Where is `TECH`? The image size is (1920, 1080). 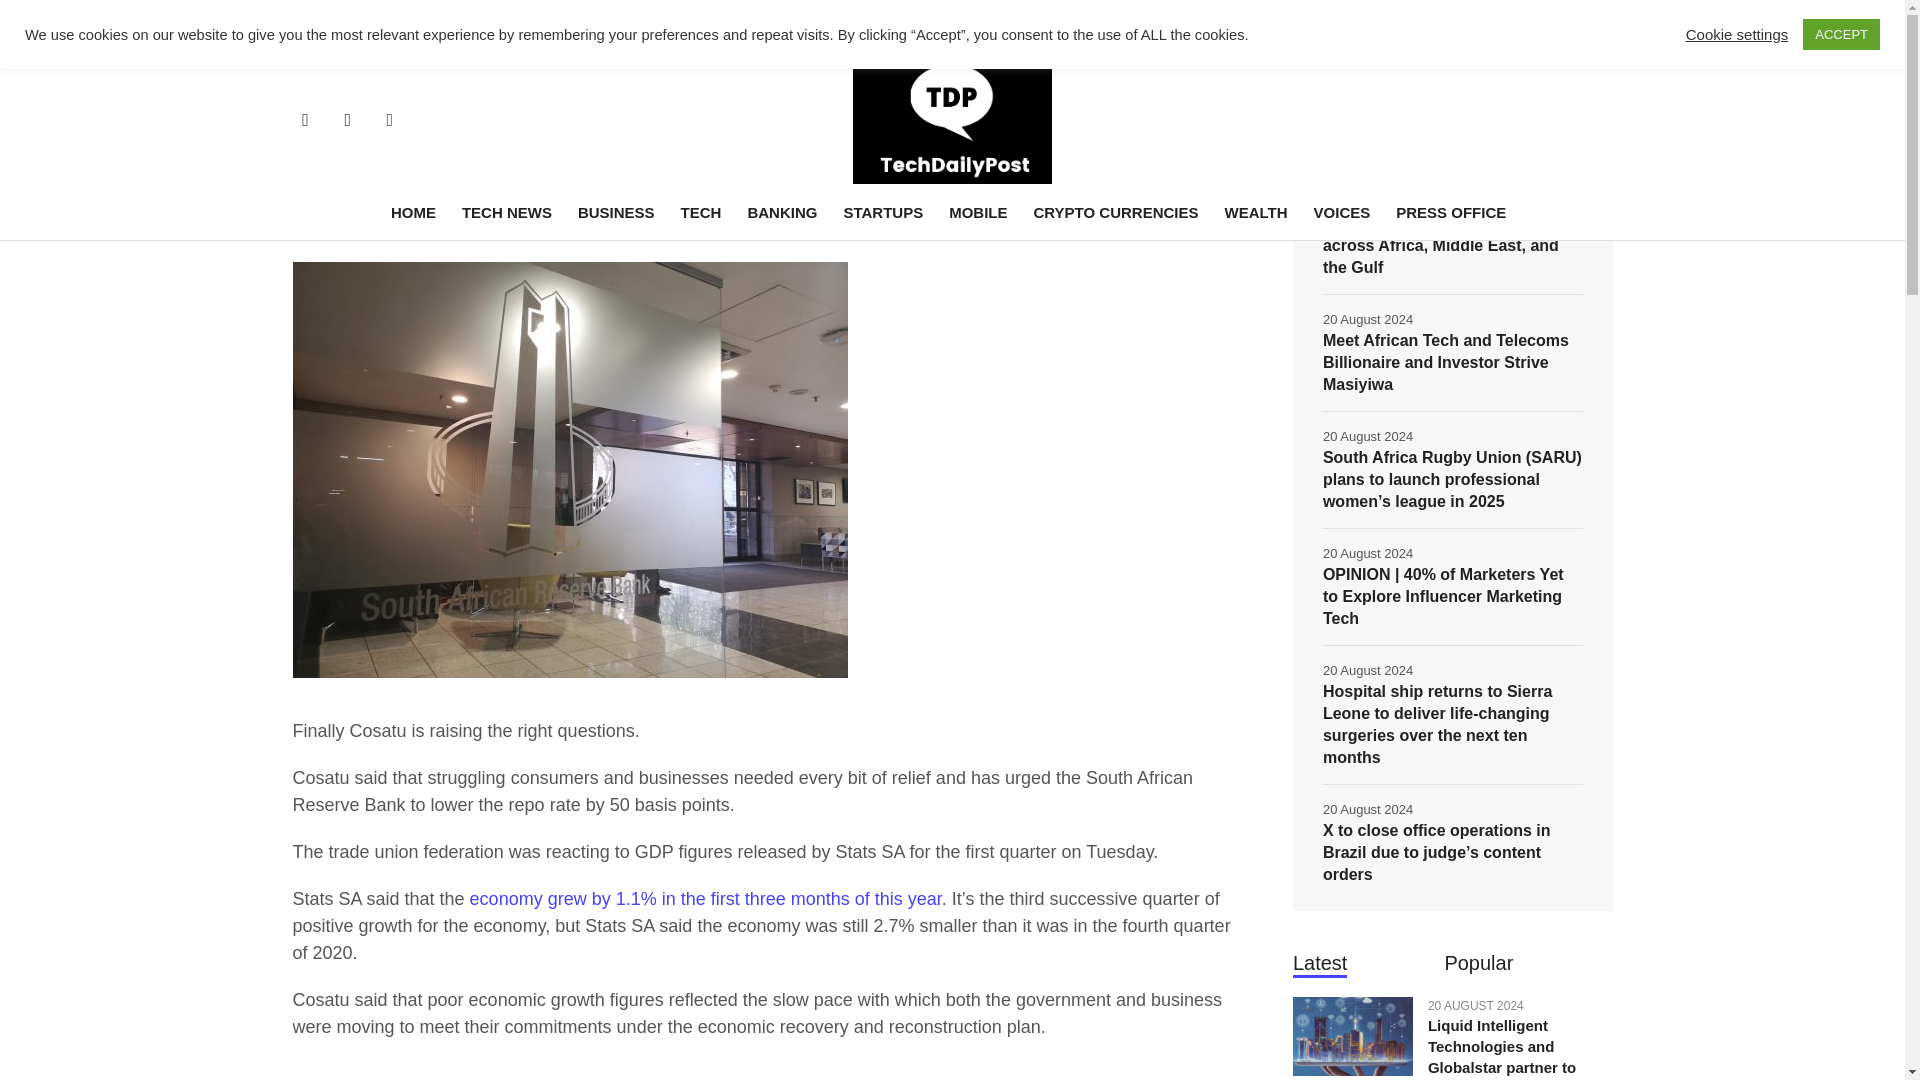 TECH is located at coordinates (702, 212).